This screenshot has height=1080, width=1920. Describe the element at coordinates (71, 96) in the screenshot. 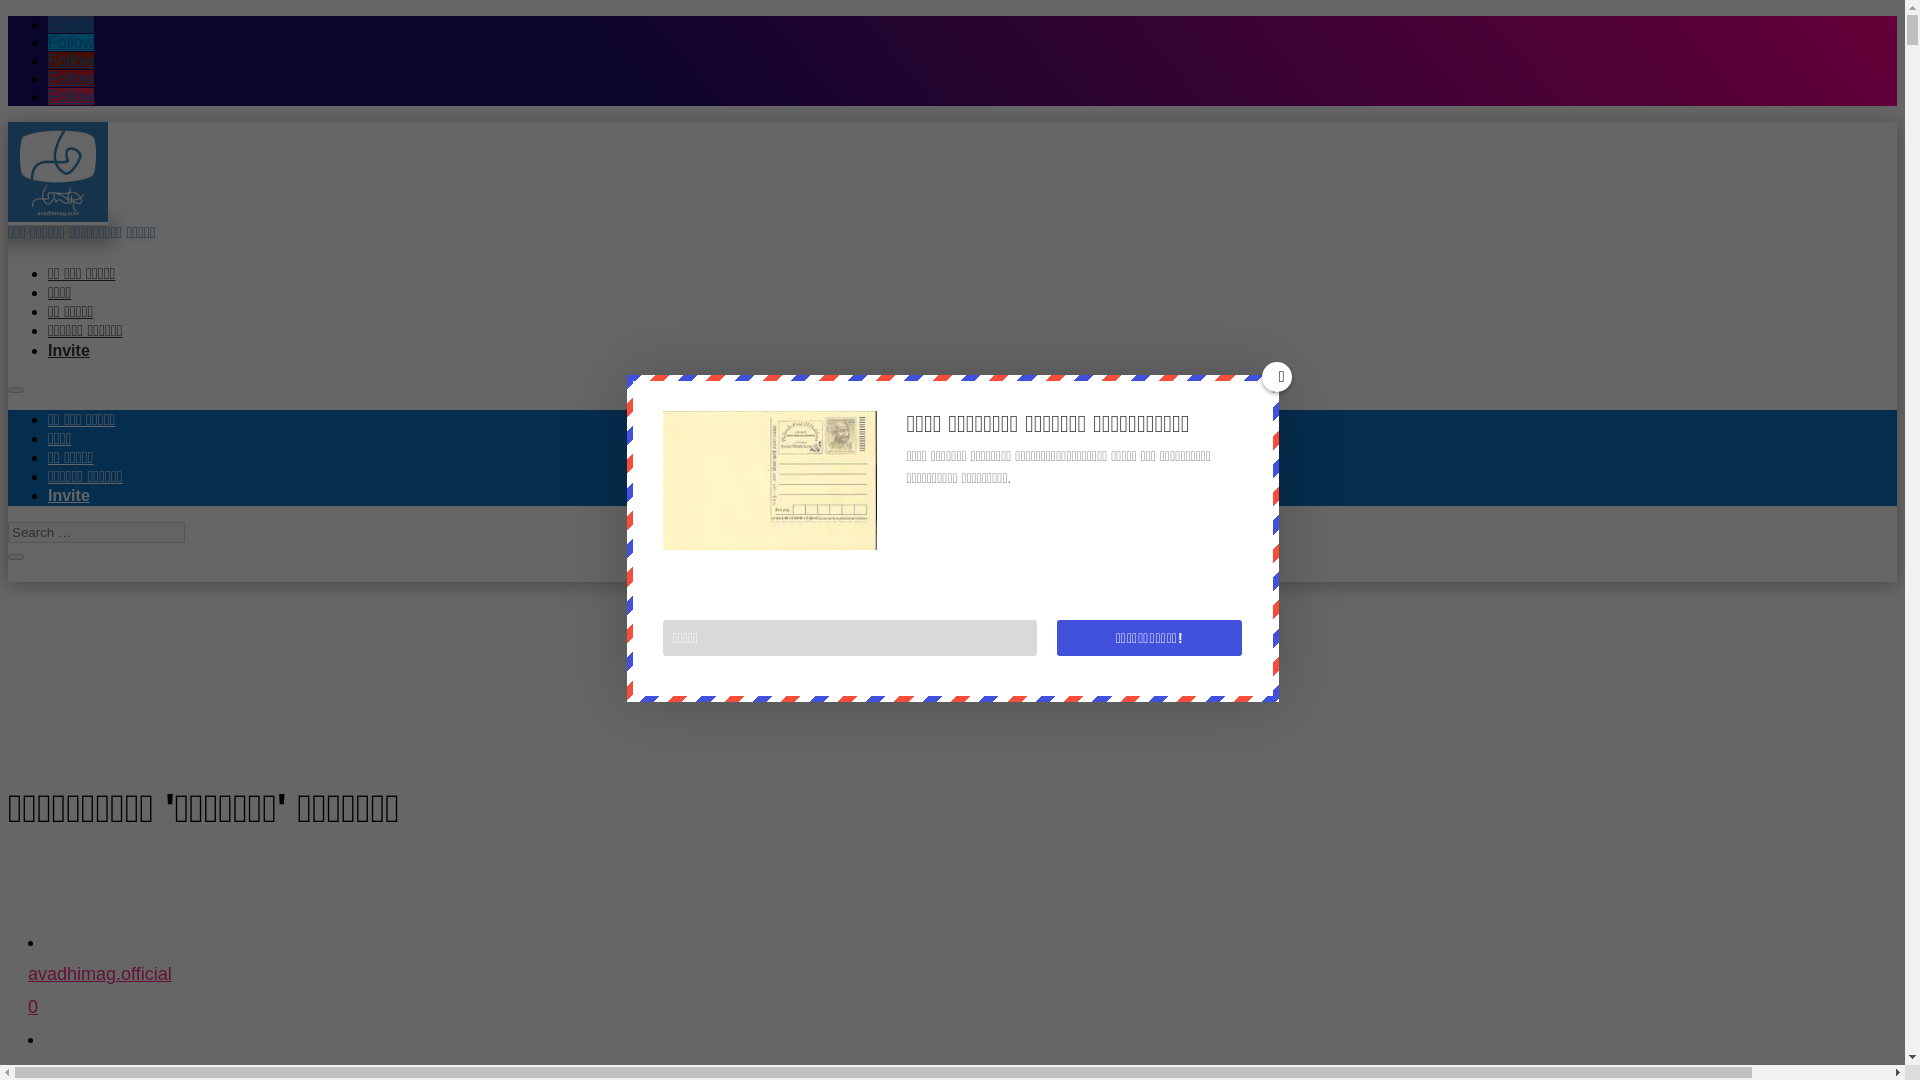

I see `Follow on Instagram` at that location.